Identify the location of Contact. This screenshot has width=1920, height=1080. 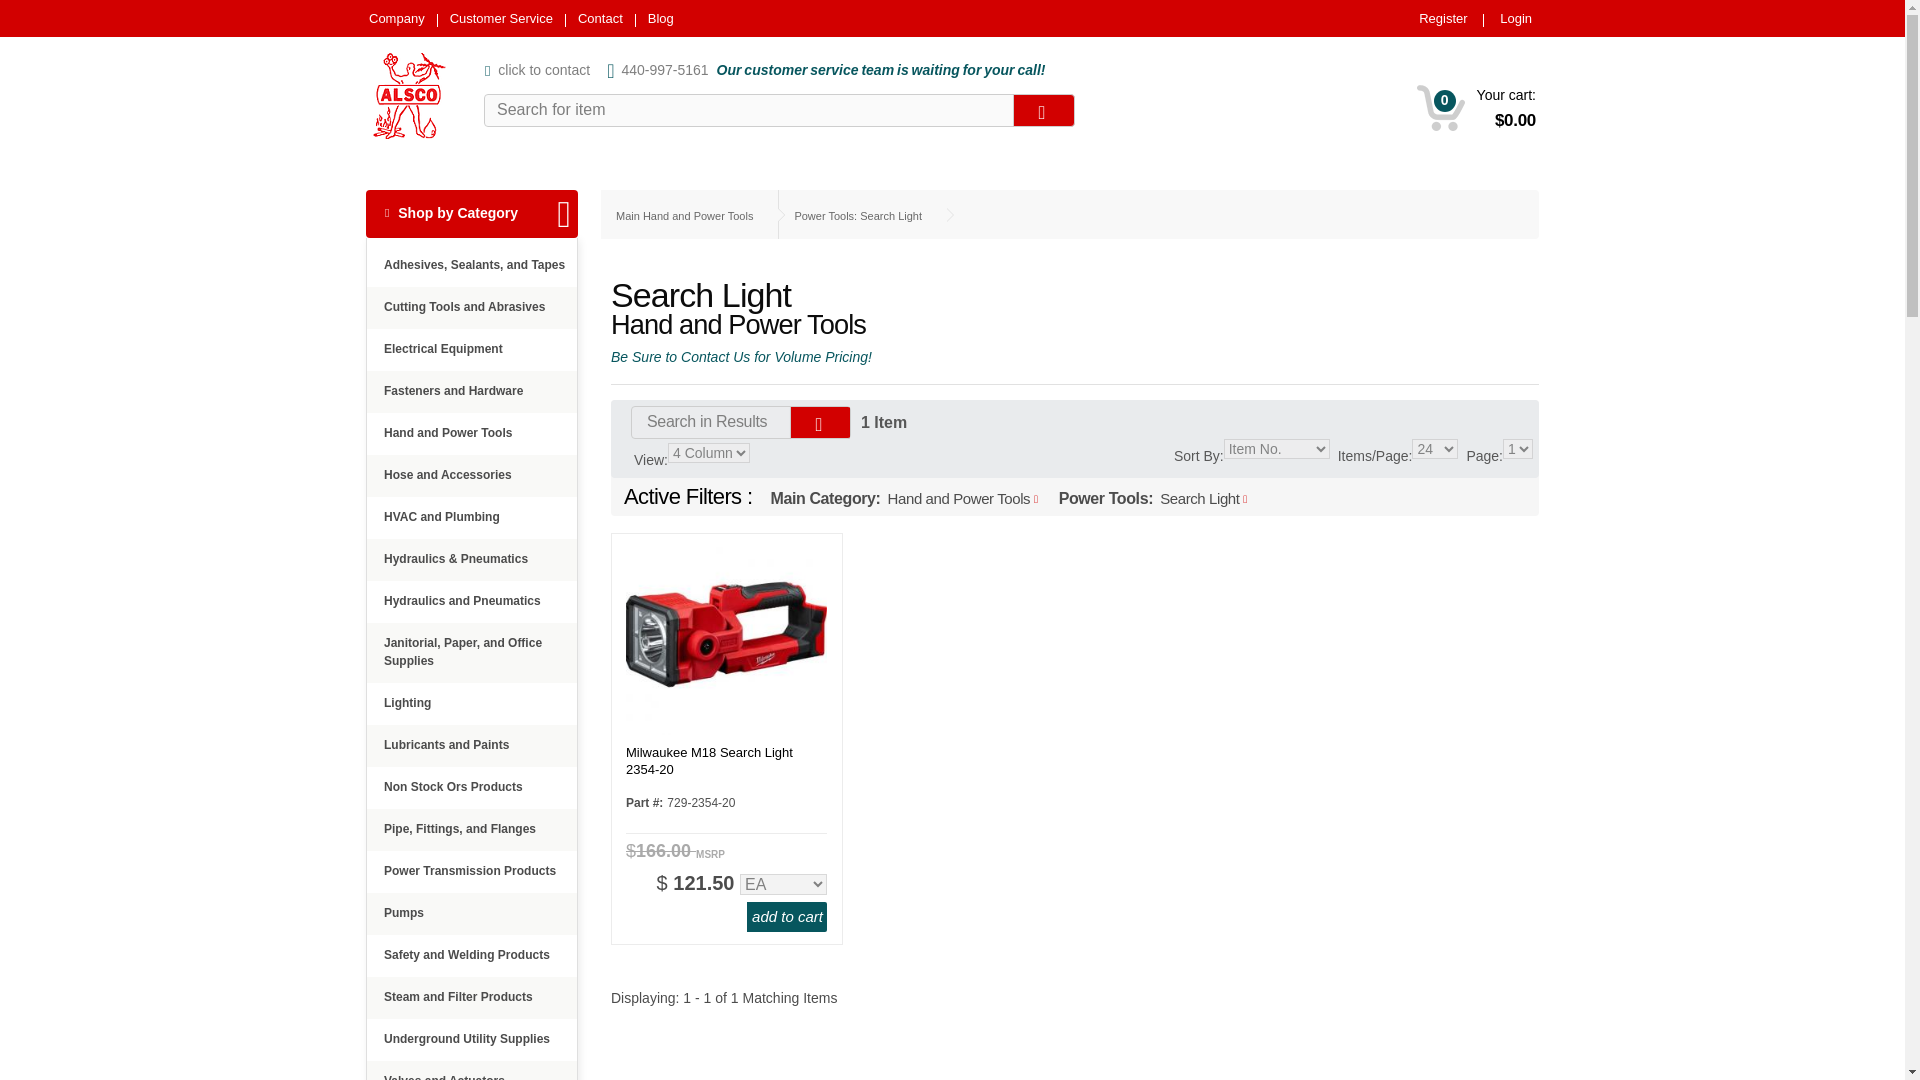
(600, 18).